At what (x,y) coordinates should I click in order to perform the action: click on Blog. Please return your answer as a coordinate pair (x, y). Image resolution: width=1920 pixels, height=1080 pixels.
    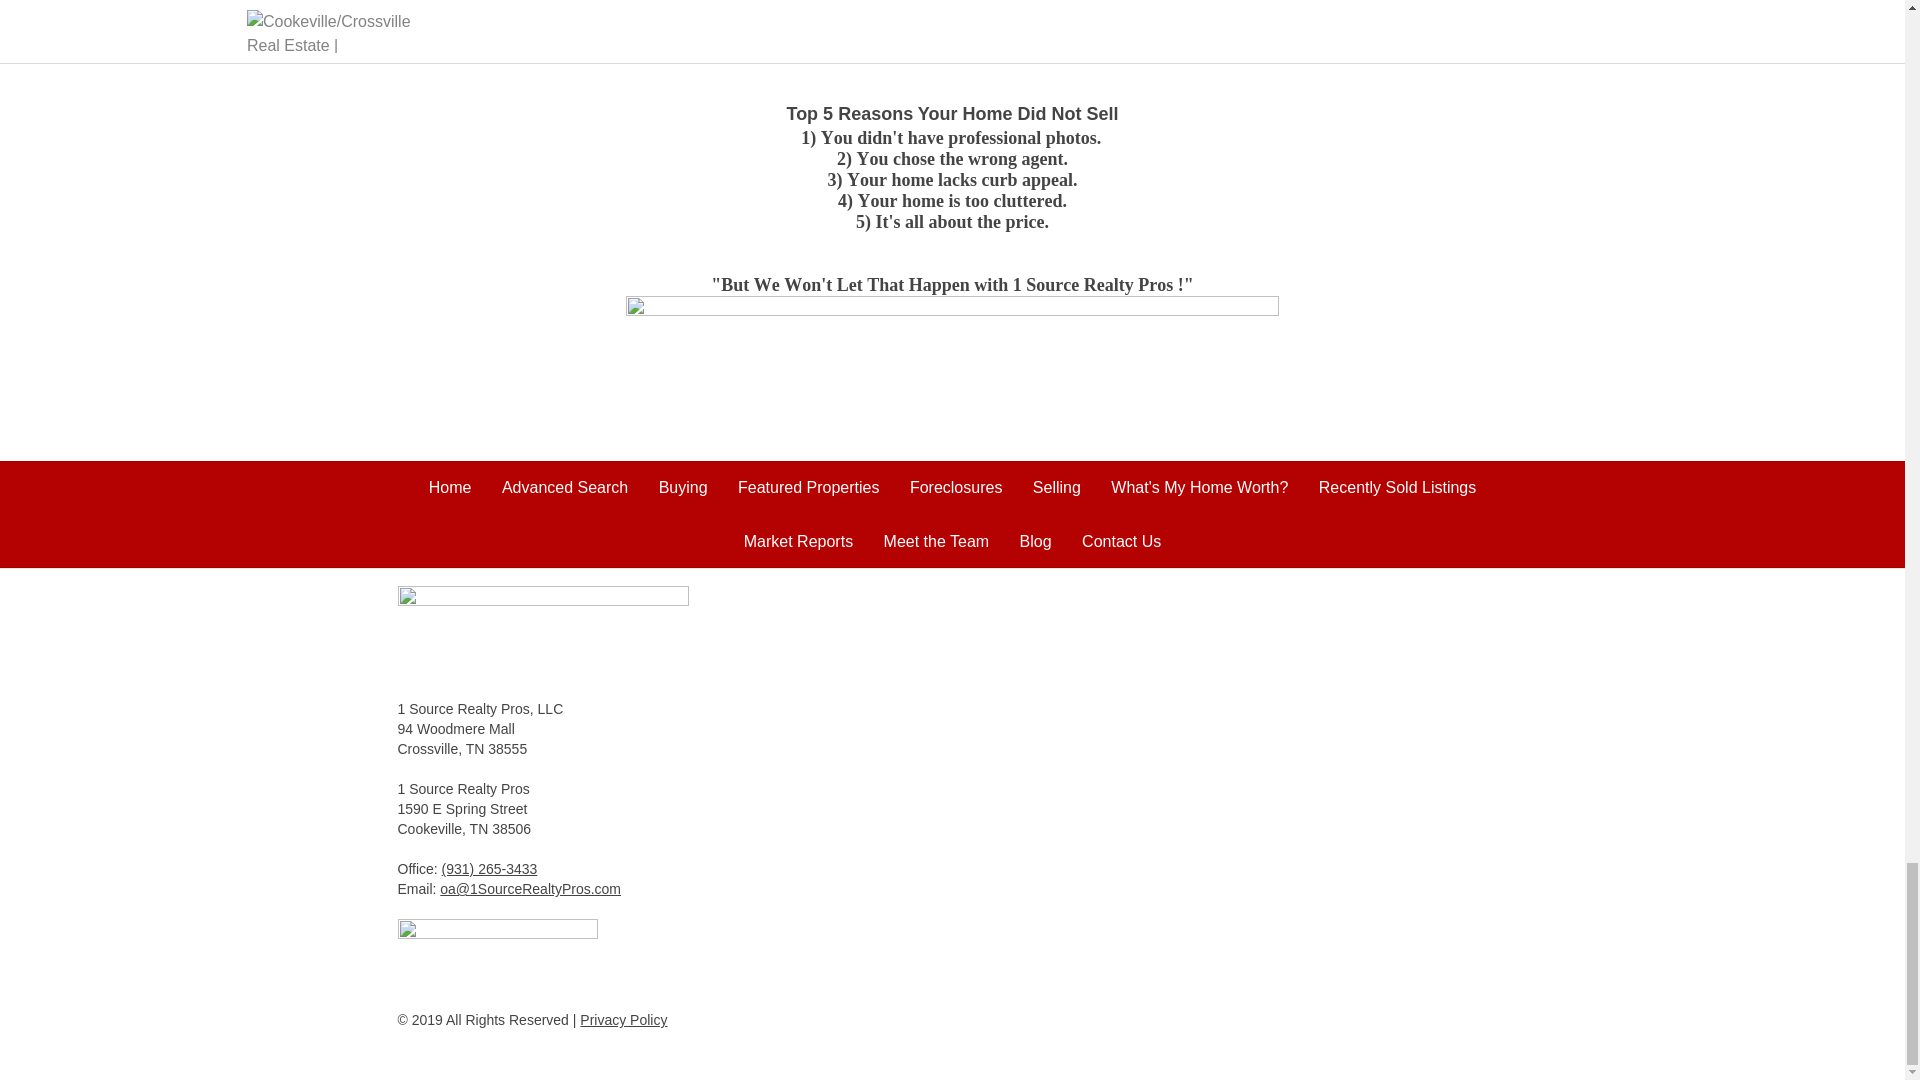
    Looking at the image, I should click on (1036, 541).